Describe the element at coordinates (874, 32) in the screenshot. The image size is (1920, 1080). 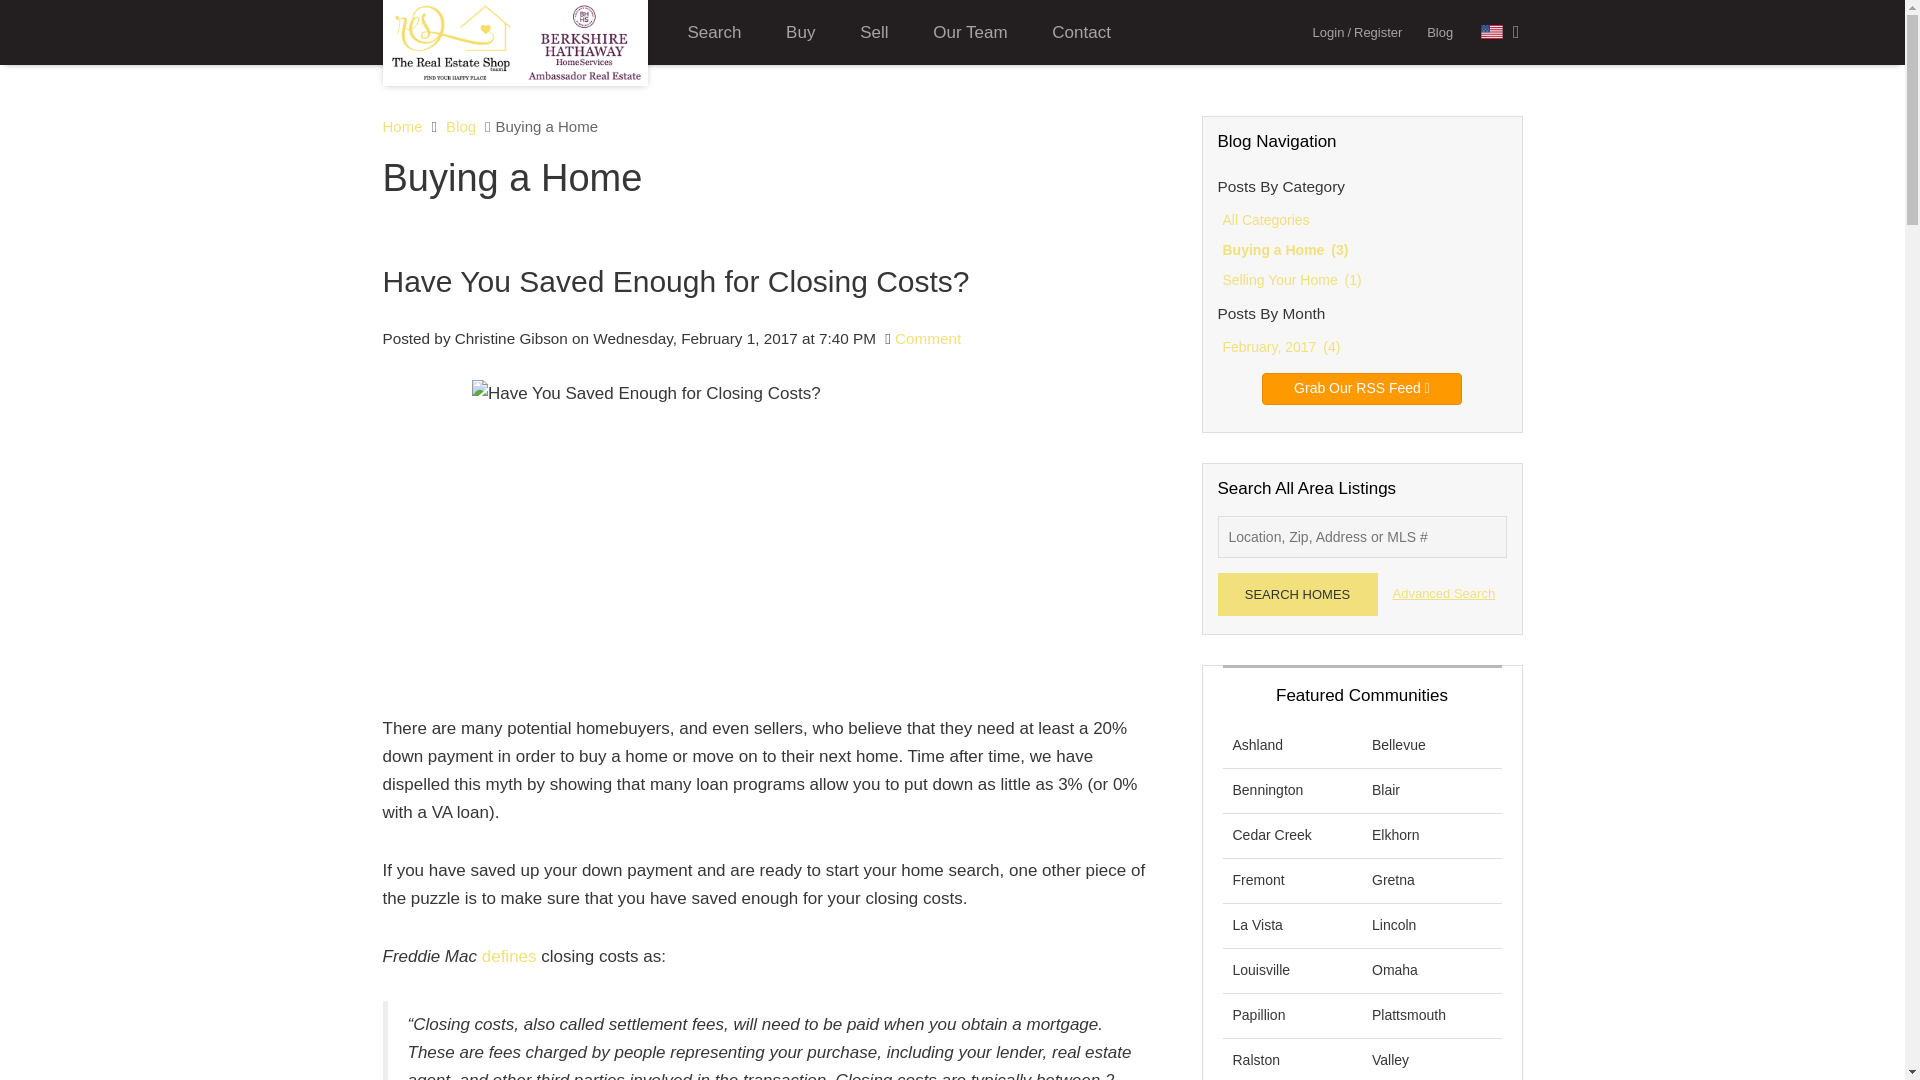
I see `Sell` at that location.